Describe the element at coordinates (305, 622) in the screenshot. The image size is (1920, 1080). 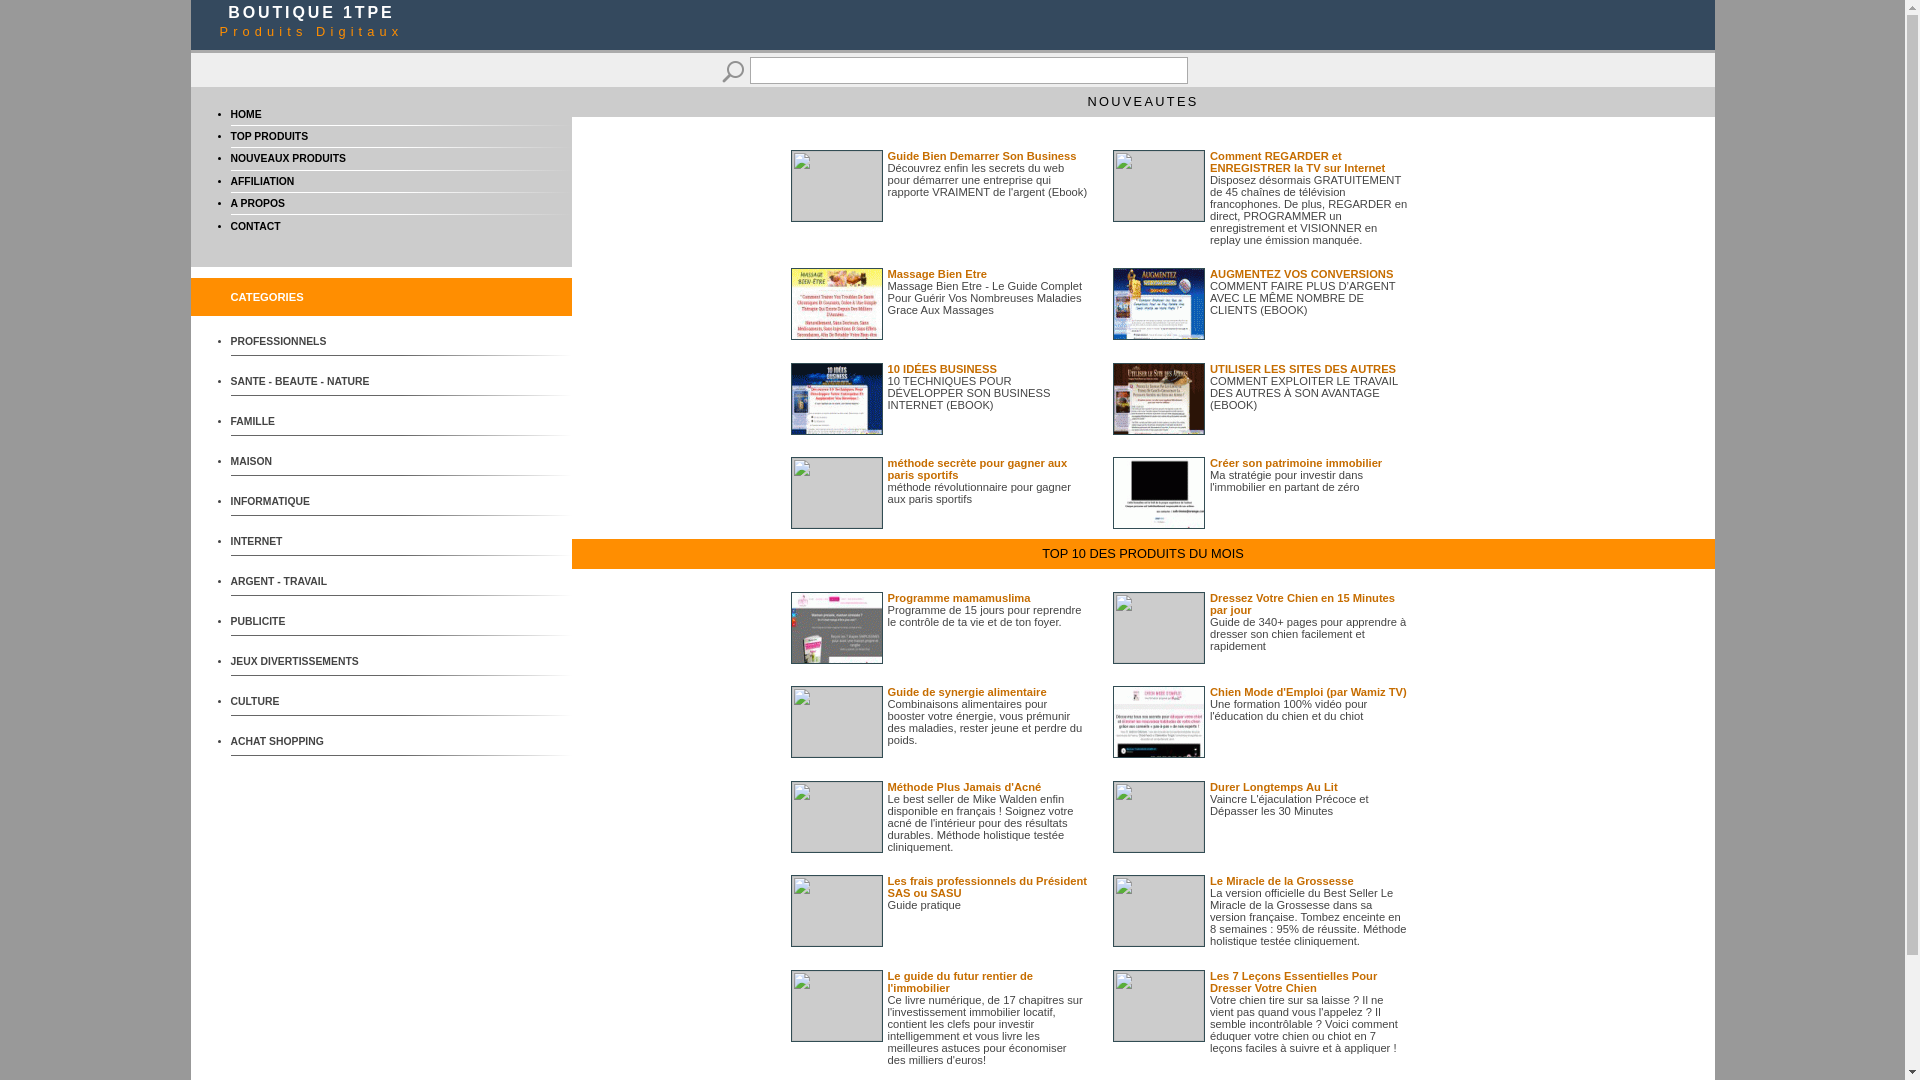
I see `PUBLICITE` at that location.